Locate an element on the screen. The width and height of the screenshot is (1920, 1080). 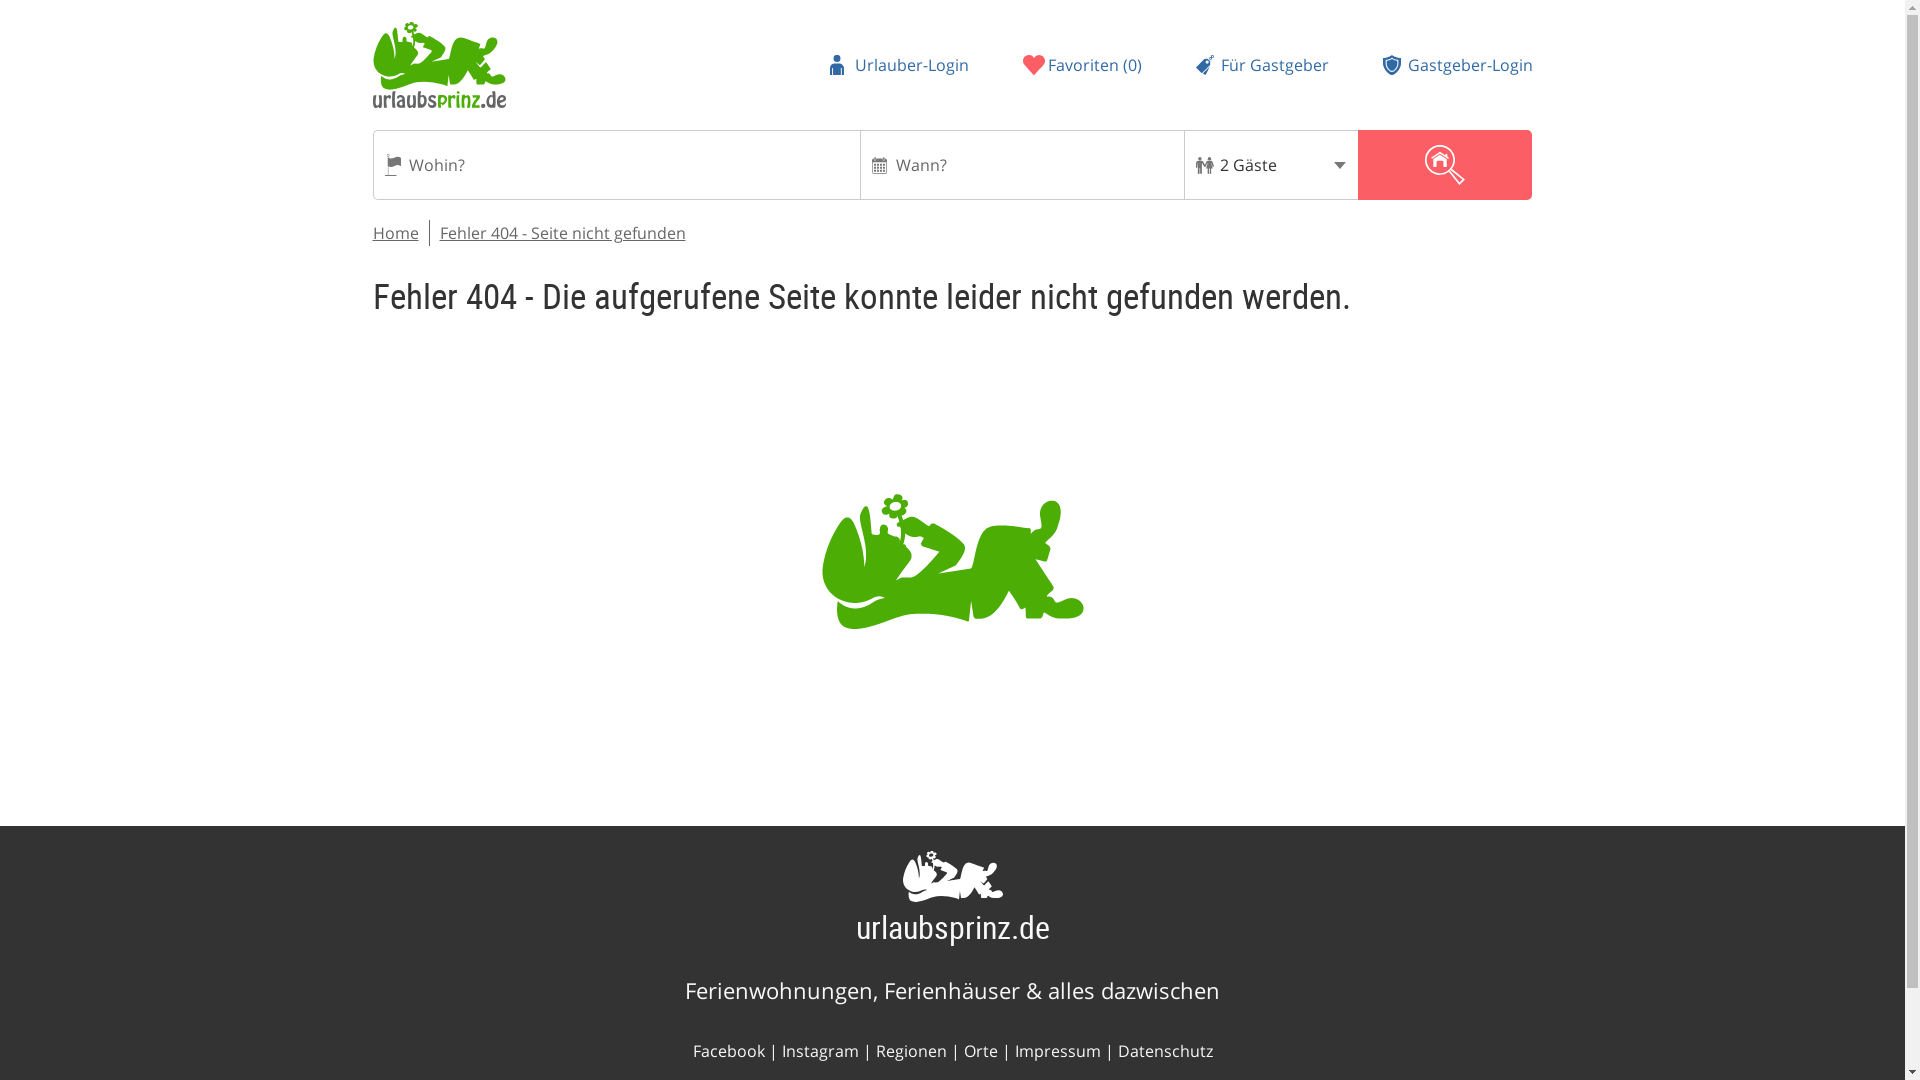
Impressum is located at coordinates (1056, 1050).